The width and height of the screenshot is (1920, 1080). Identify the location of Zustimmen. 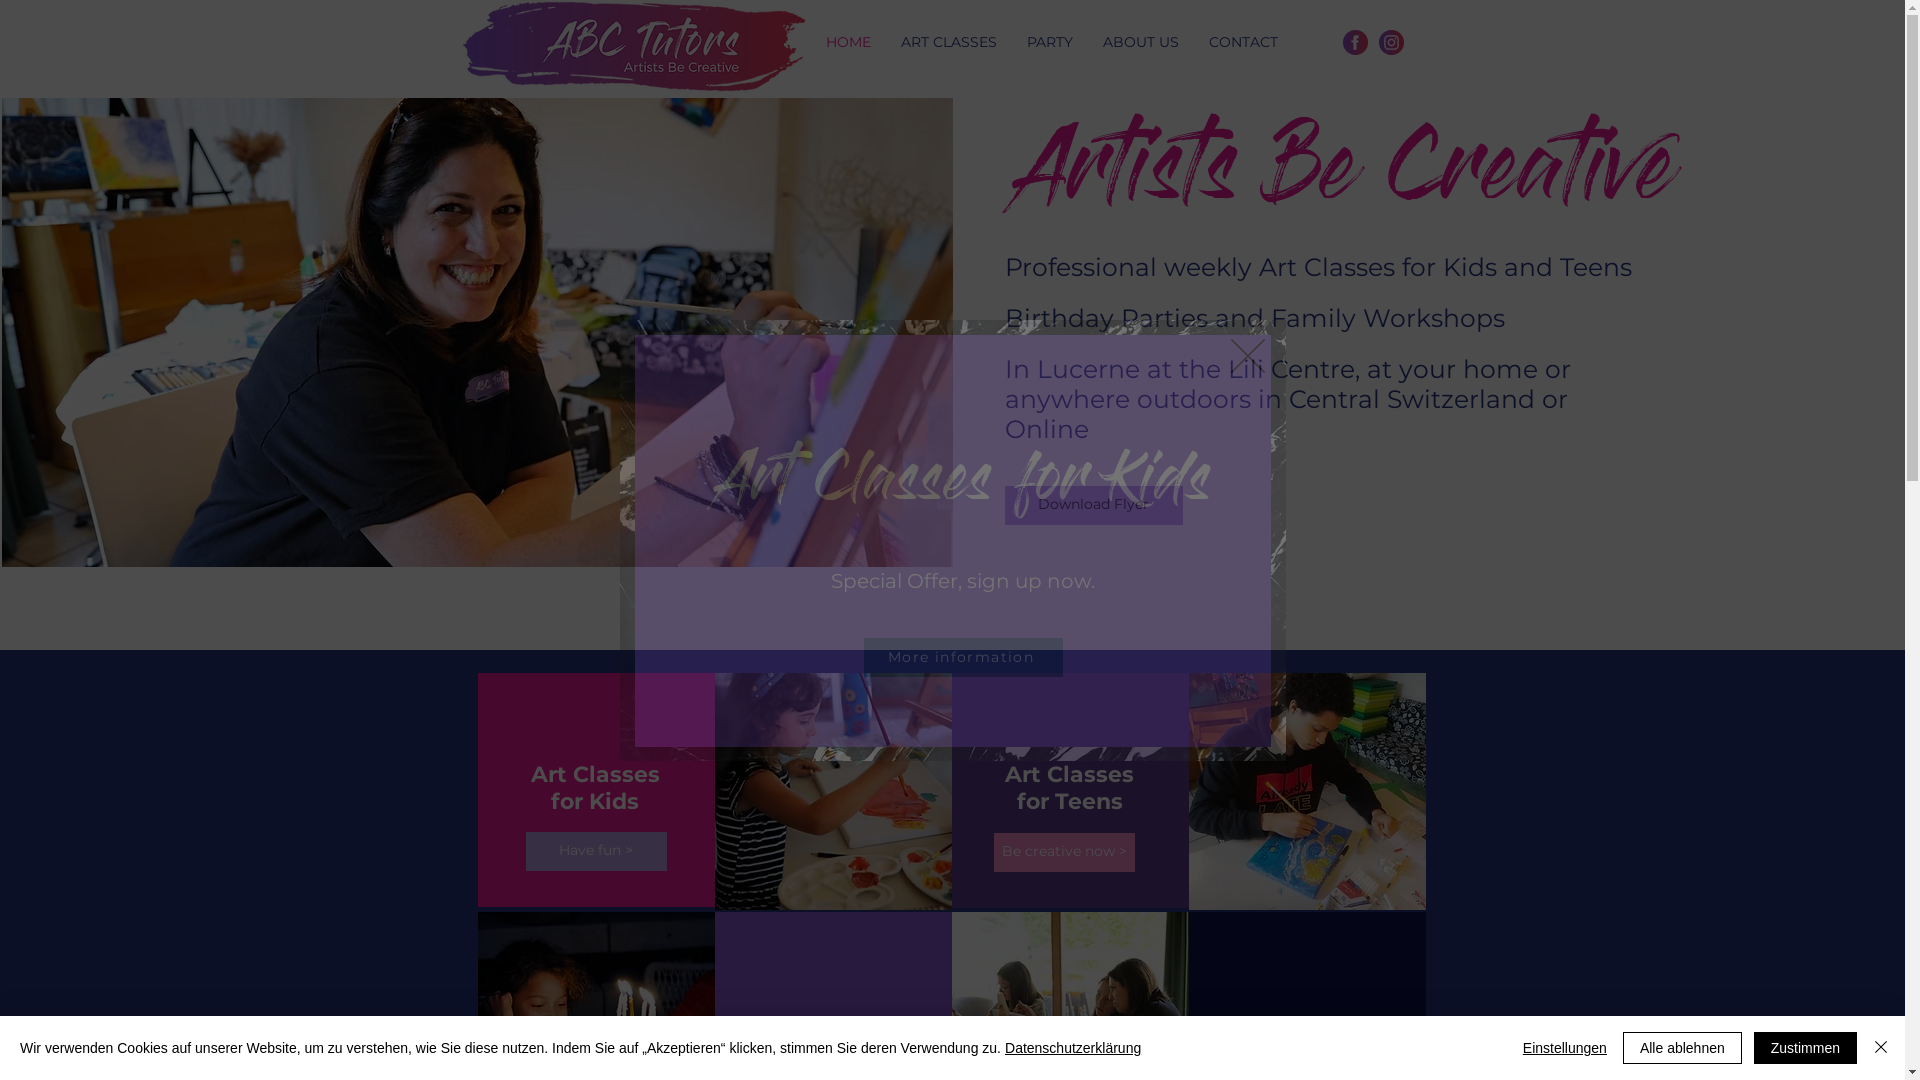
(1806, 1048).